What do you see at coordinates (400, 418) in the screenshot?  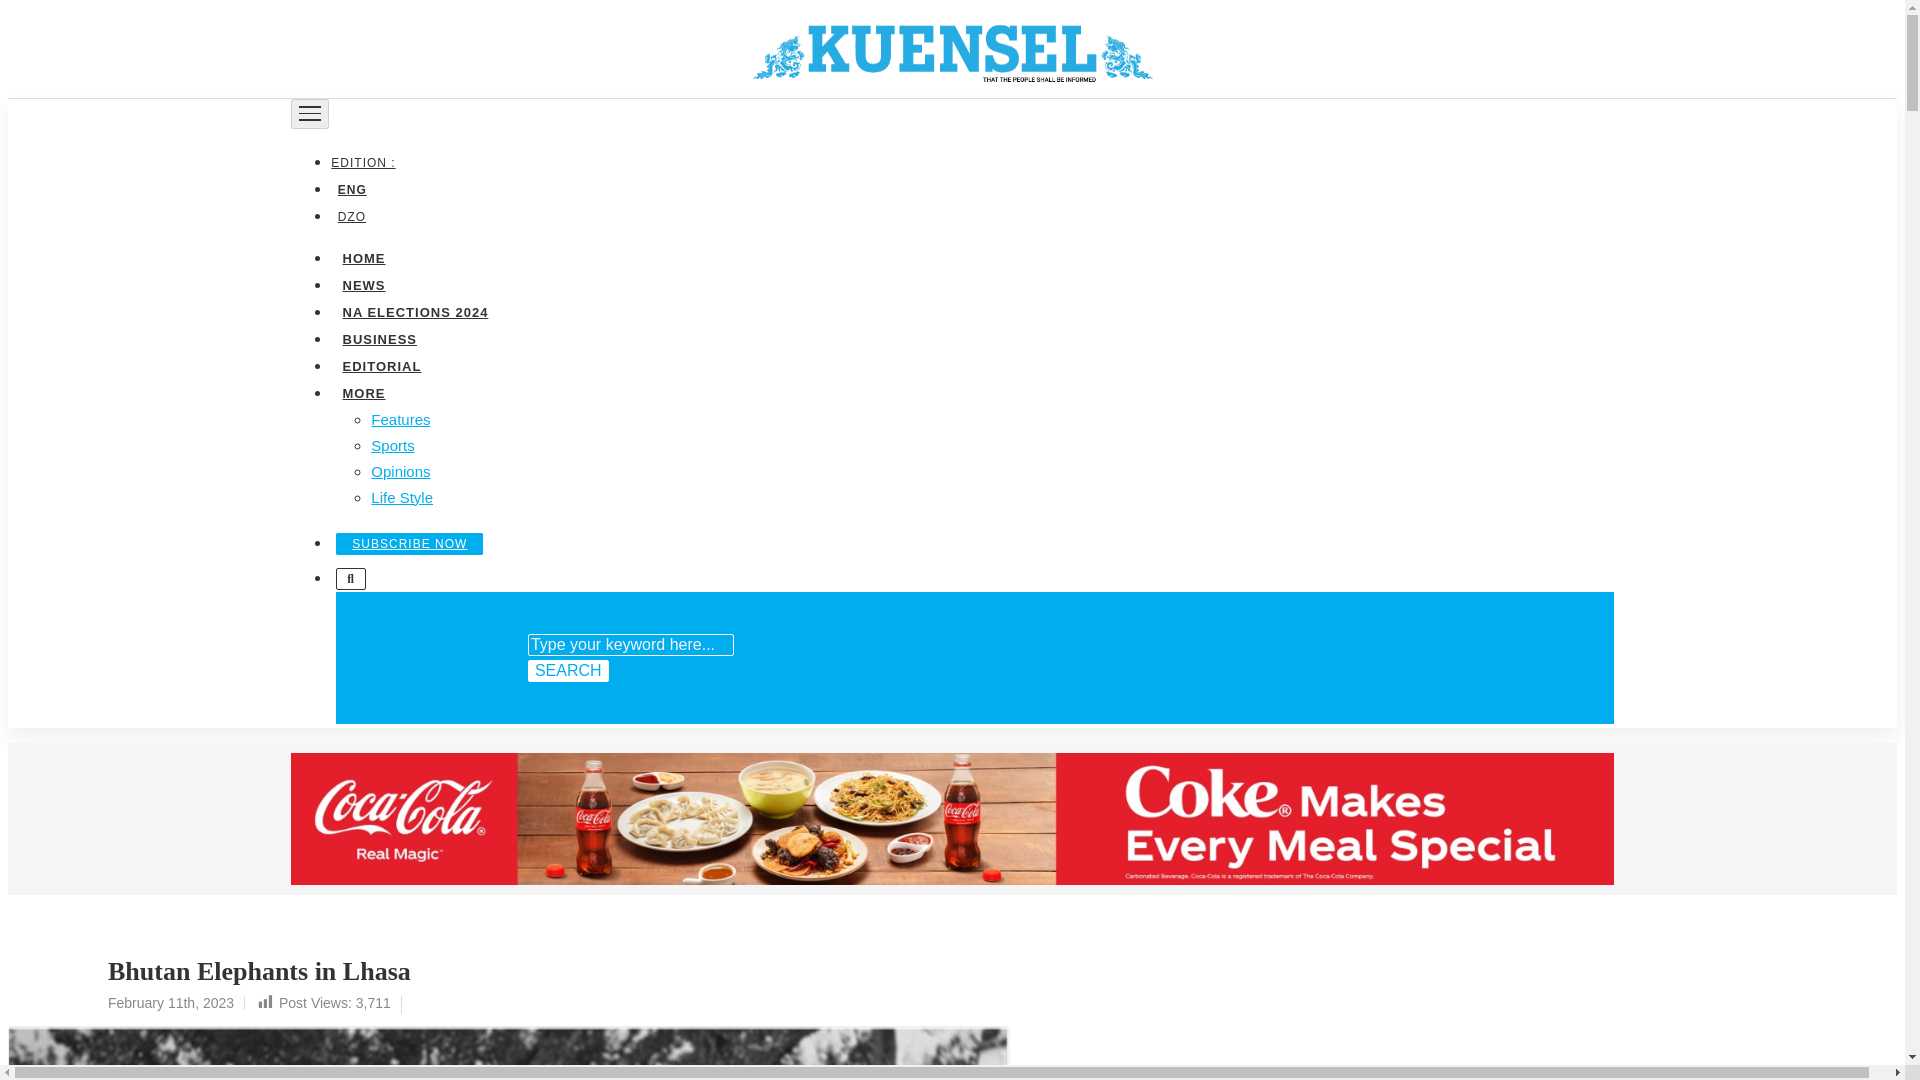 I see `Features` at bounding box center [400, 418].